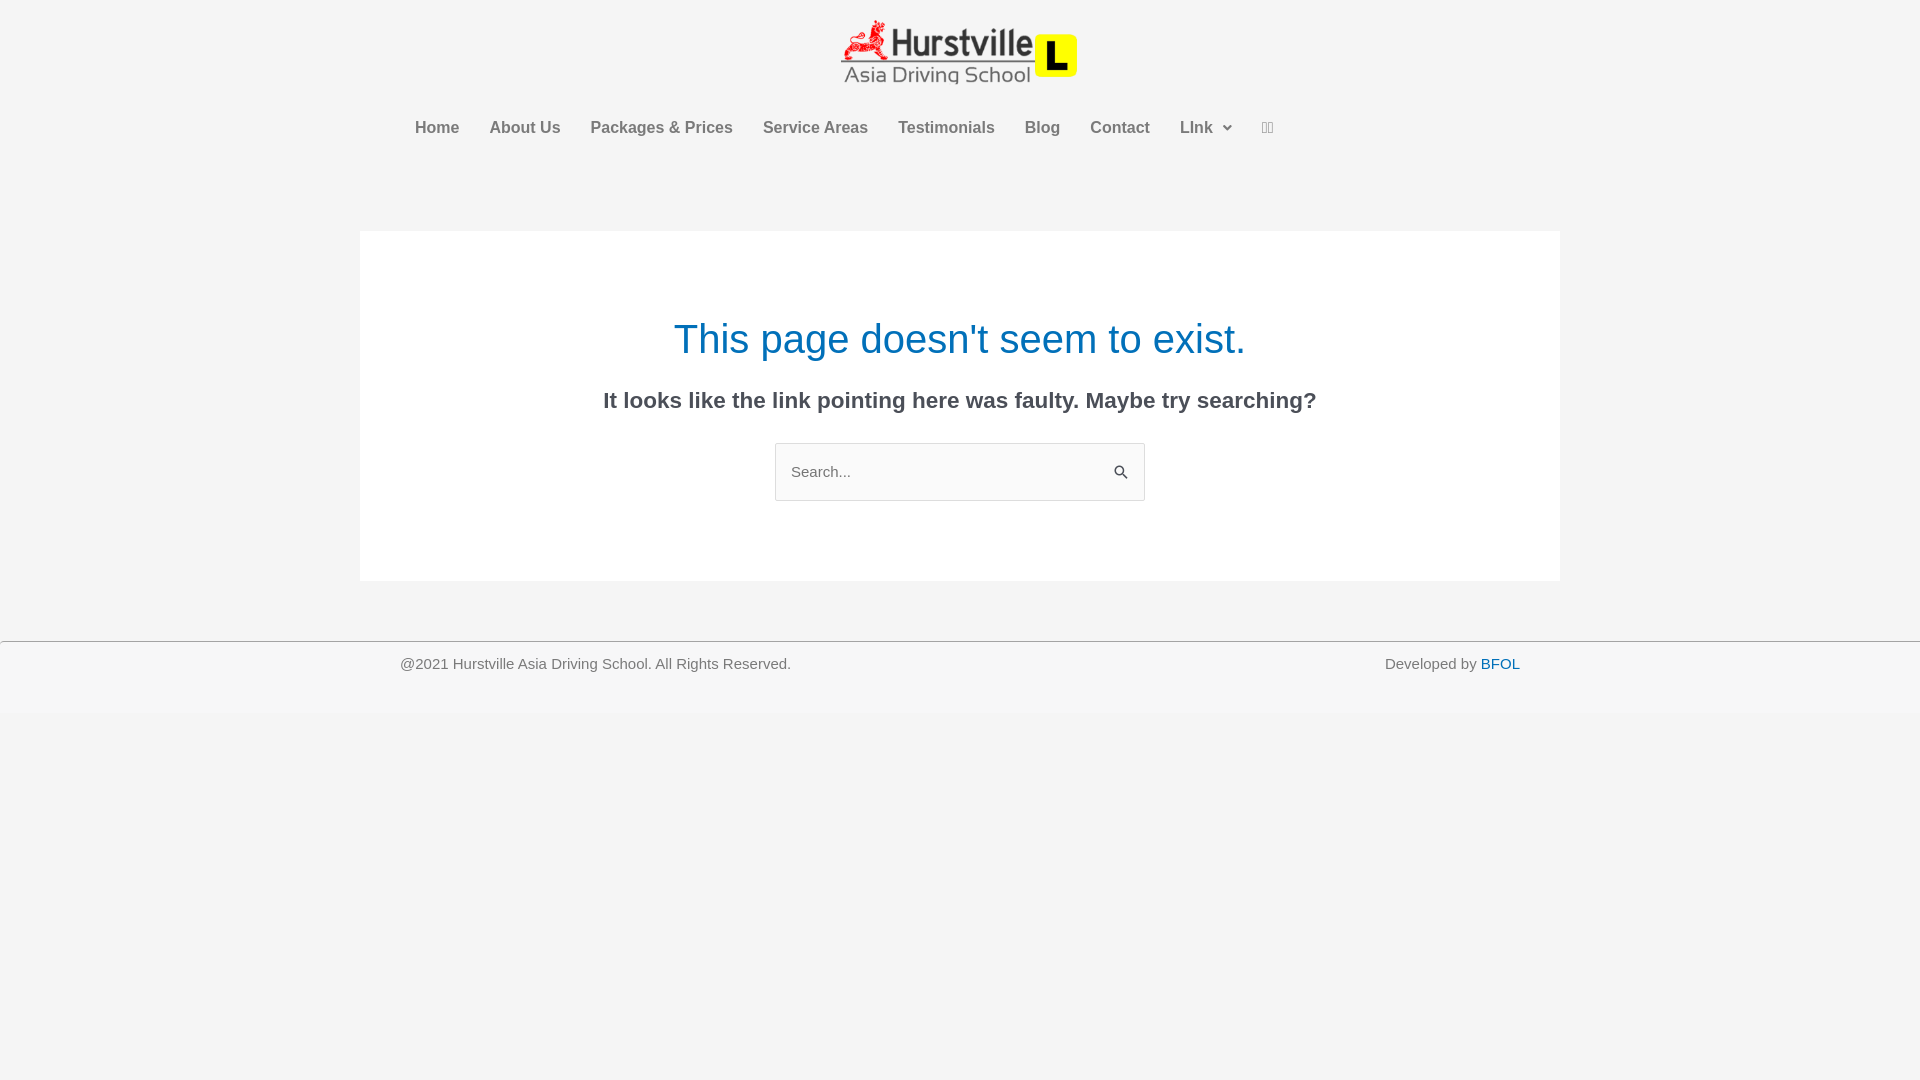 Image resolution: width=1920 pixels, height=1080 pixels. What do you see at coordinates (946, 128) in the screenshot?
I see `Testimonials` at bounding box center [946, 128].